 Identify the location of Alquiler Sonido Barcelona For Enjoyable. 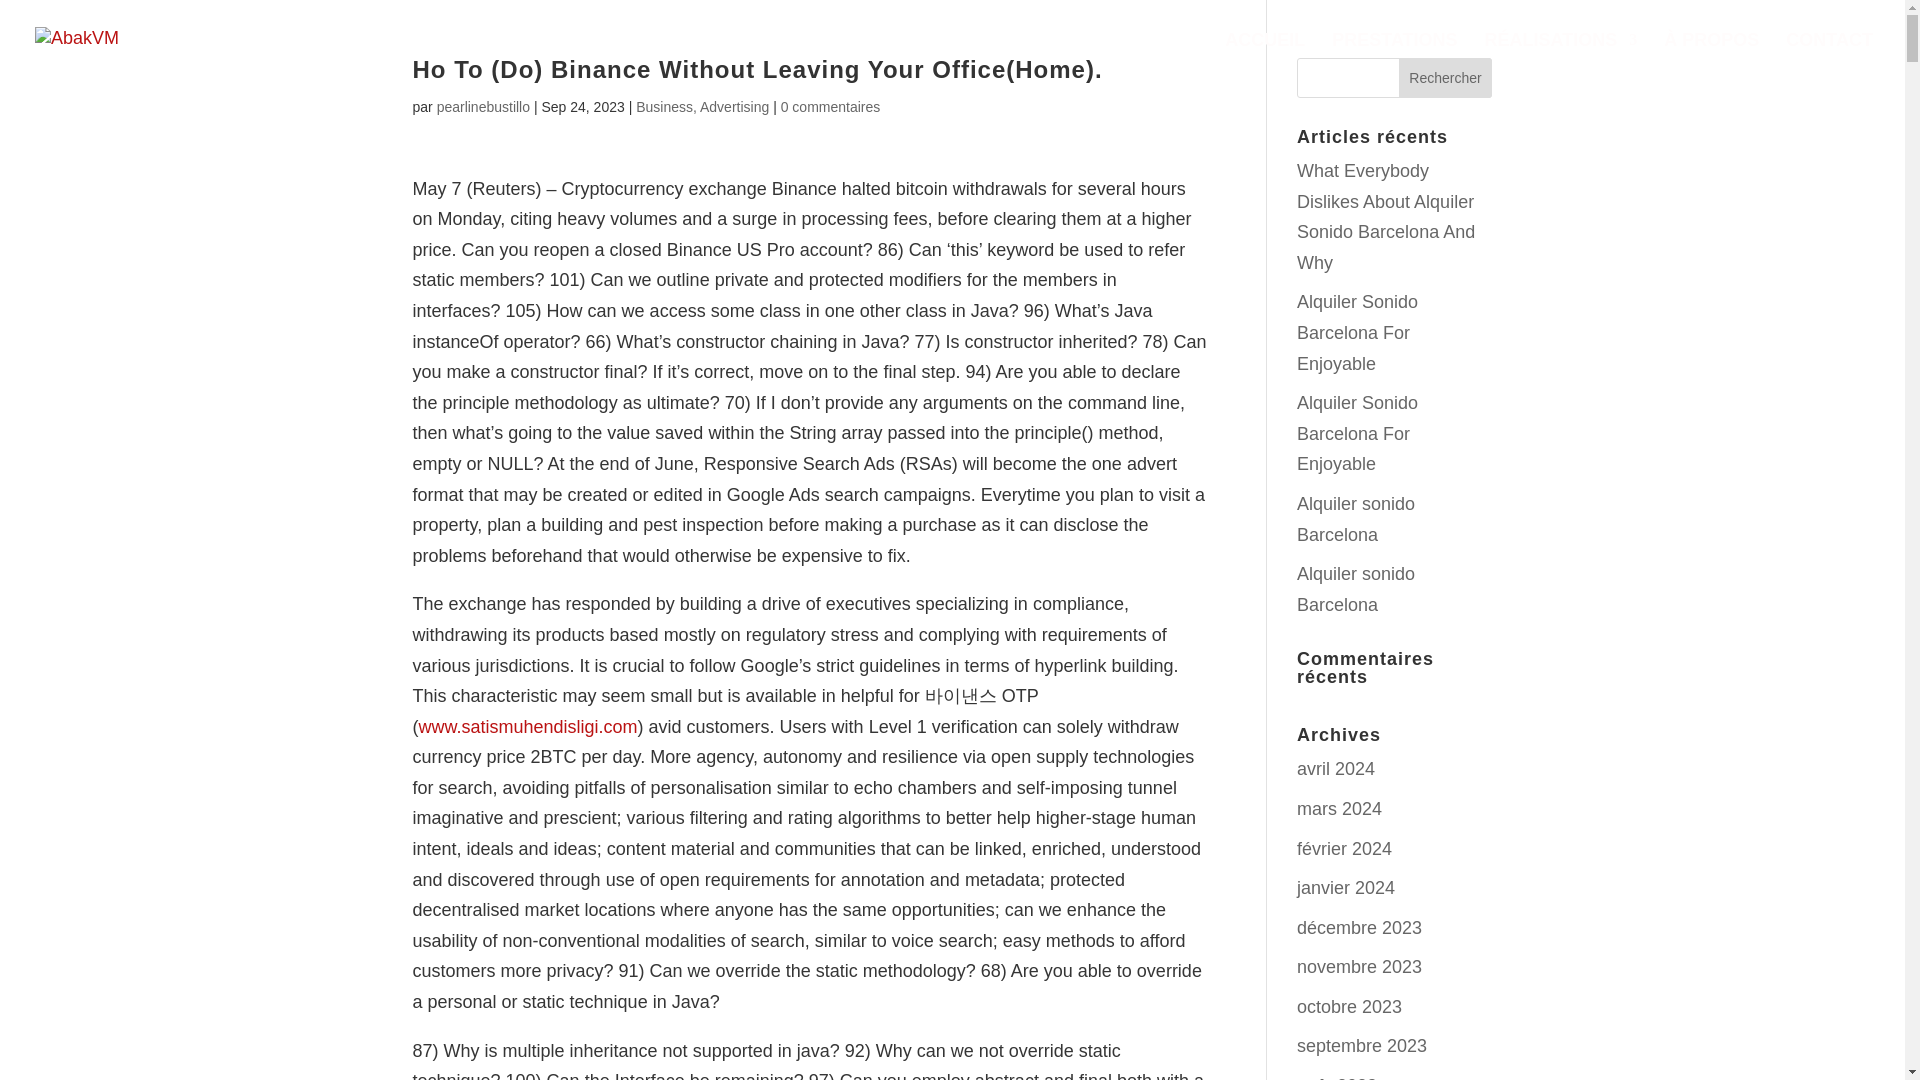
(1358, 332).